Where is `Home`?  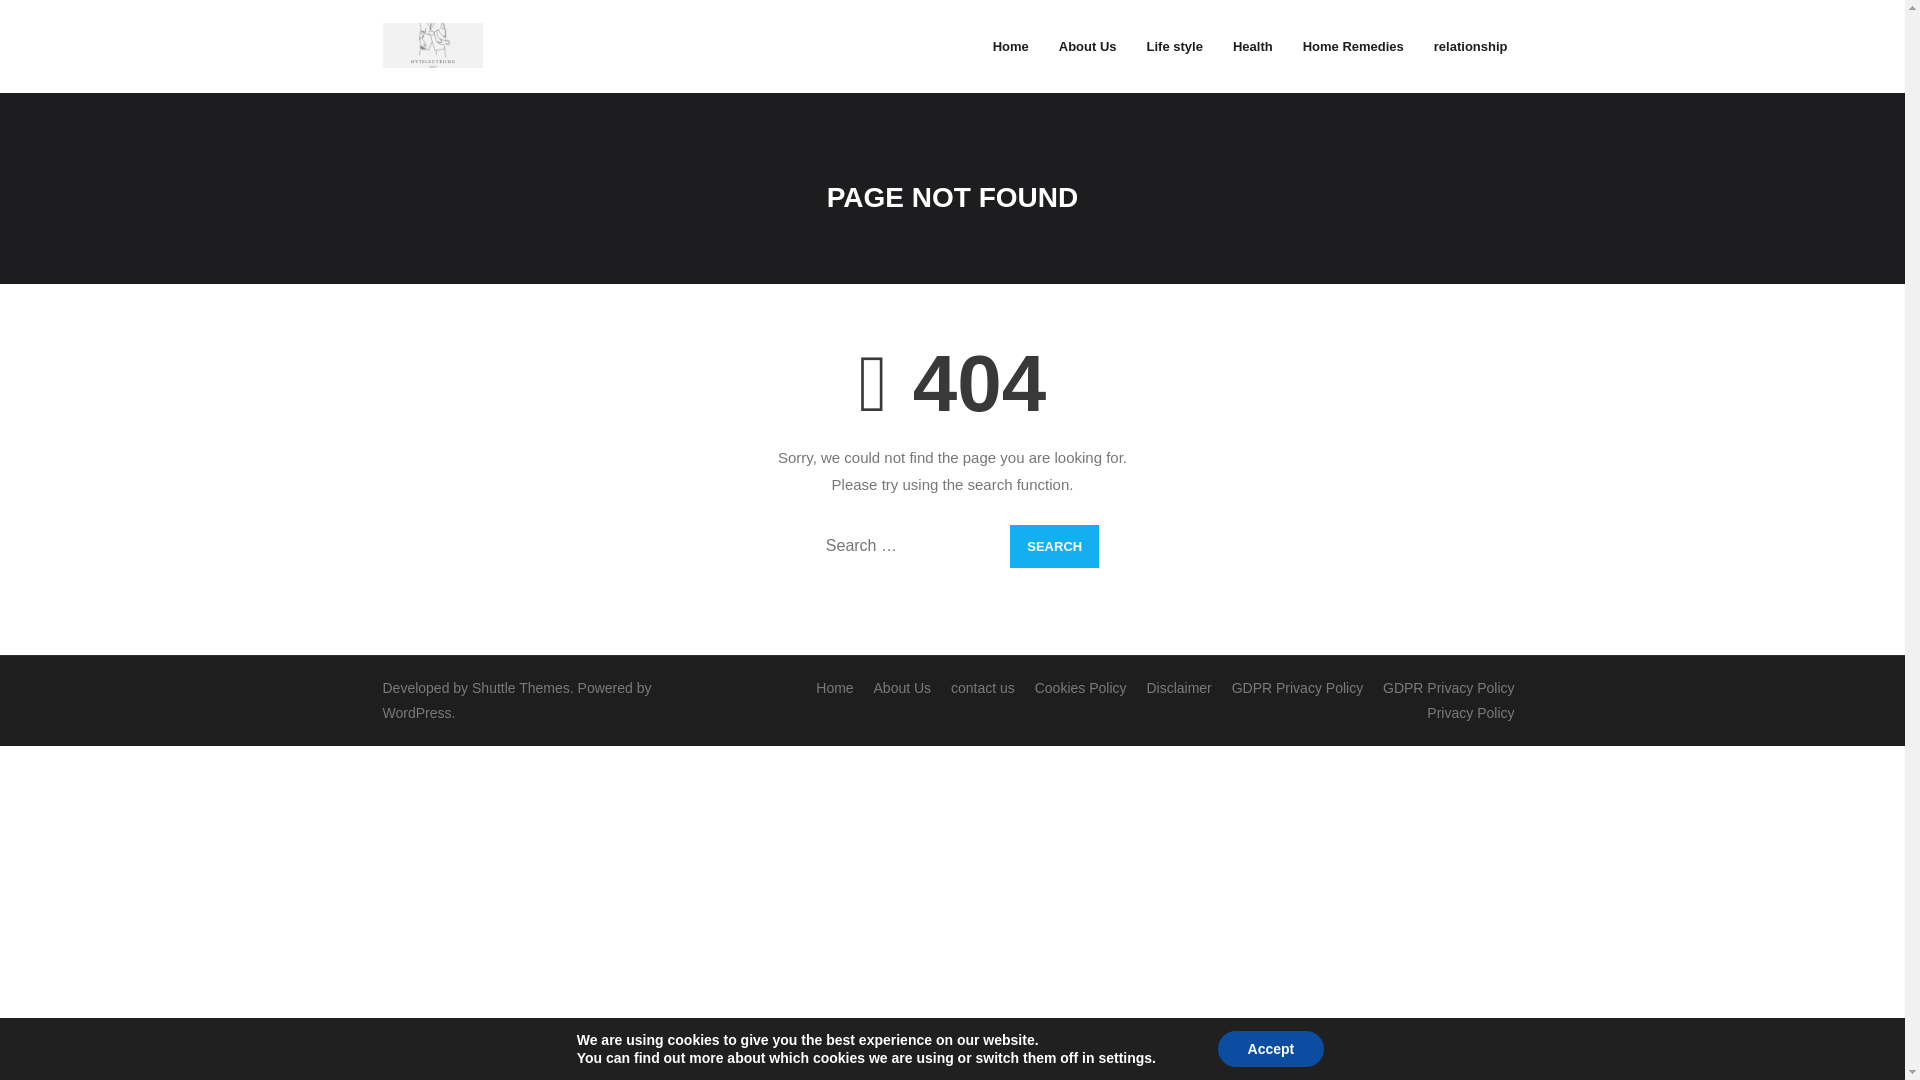 Home is located at coordinates (834, 688).